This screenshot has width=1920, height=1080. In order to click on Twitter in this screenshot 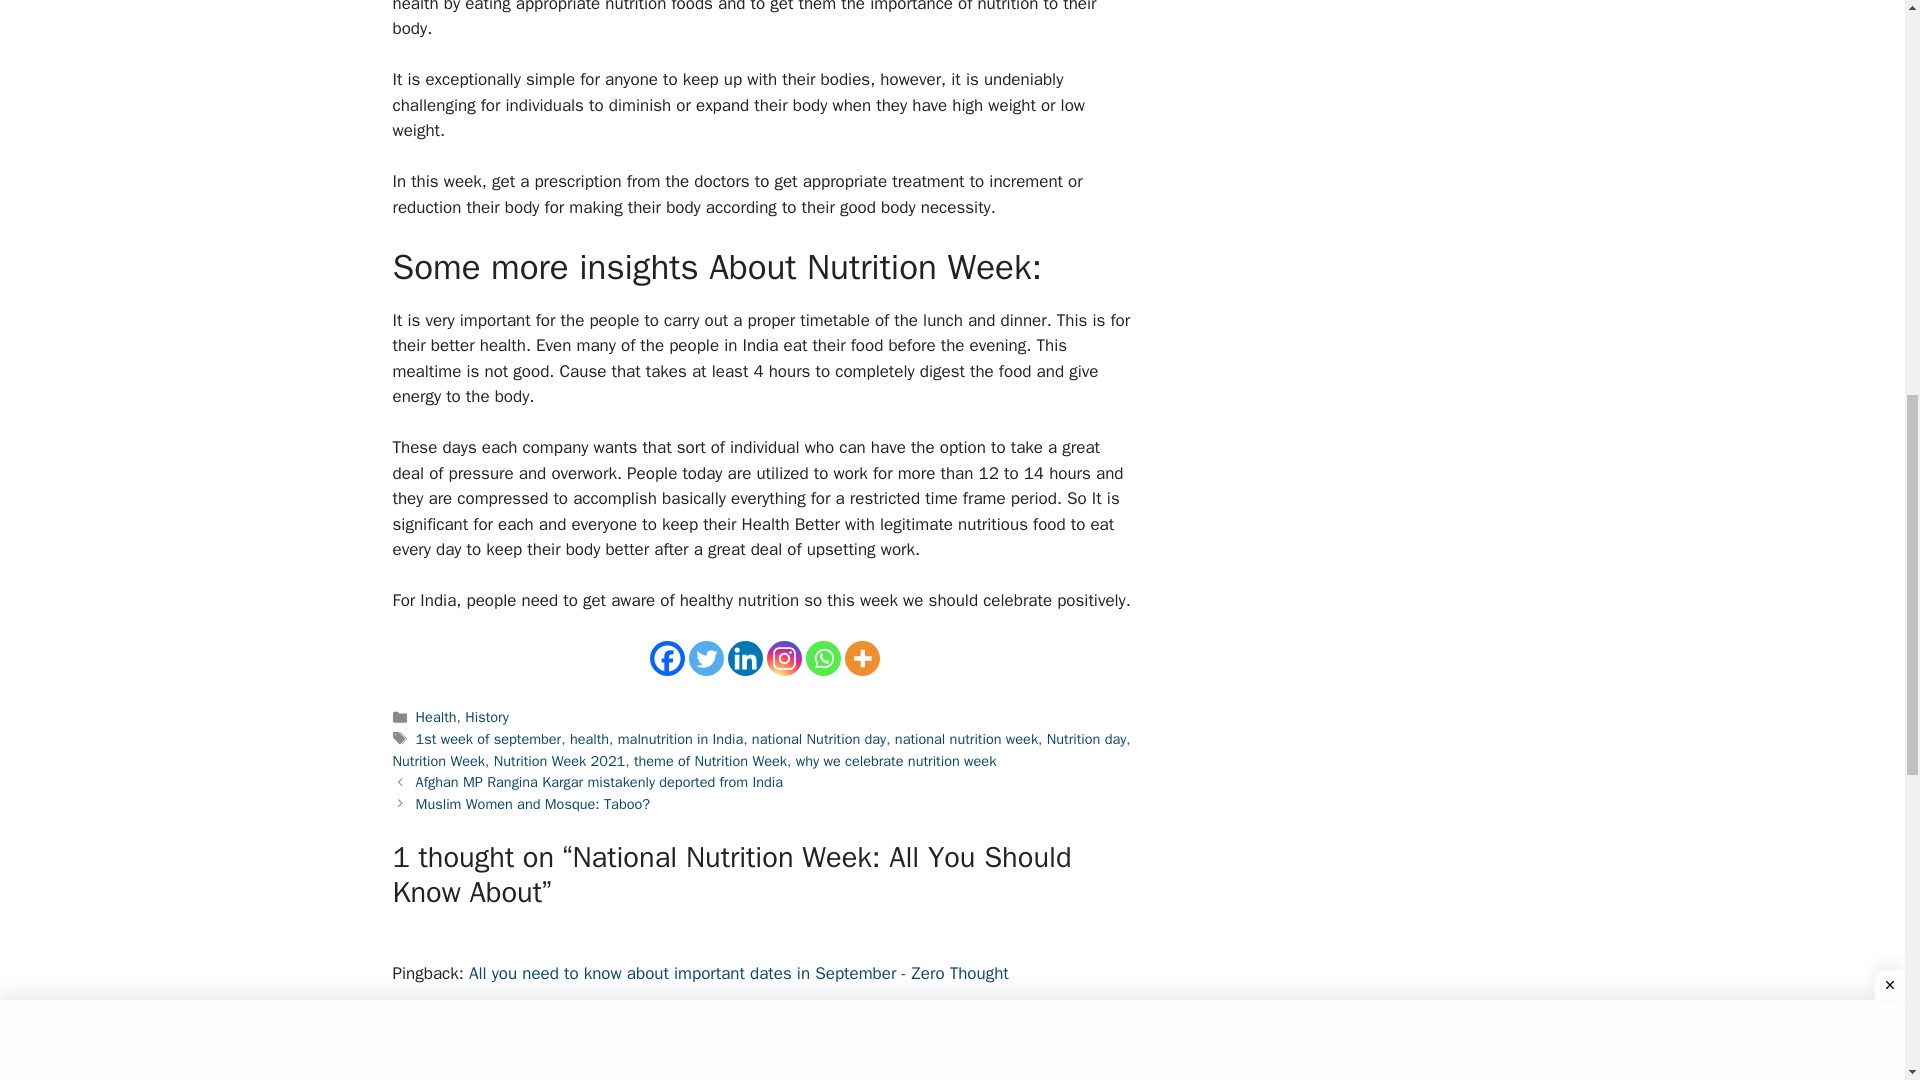, I will do `click(705, 658)`.